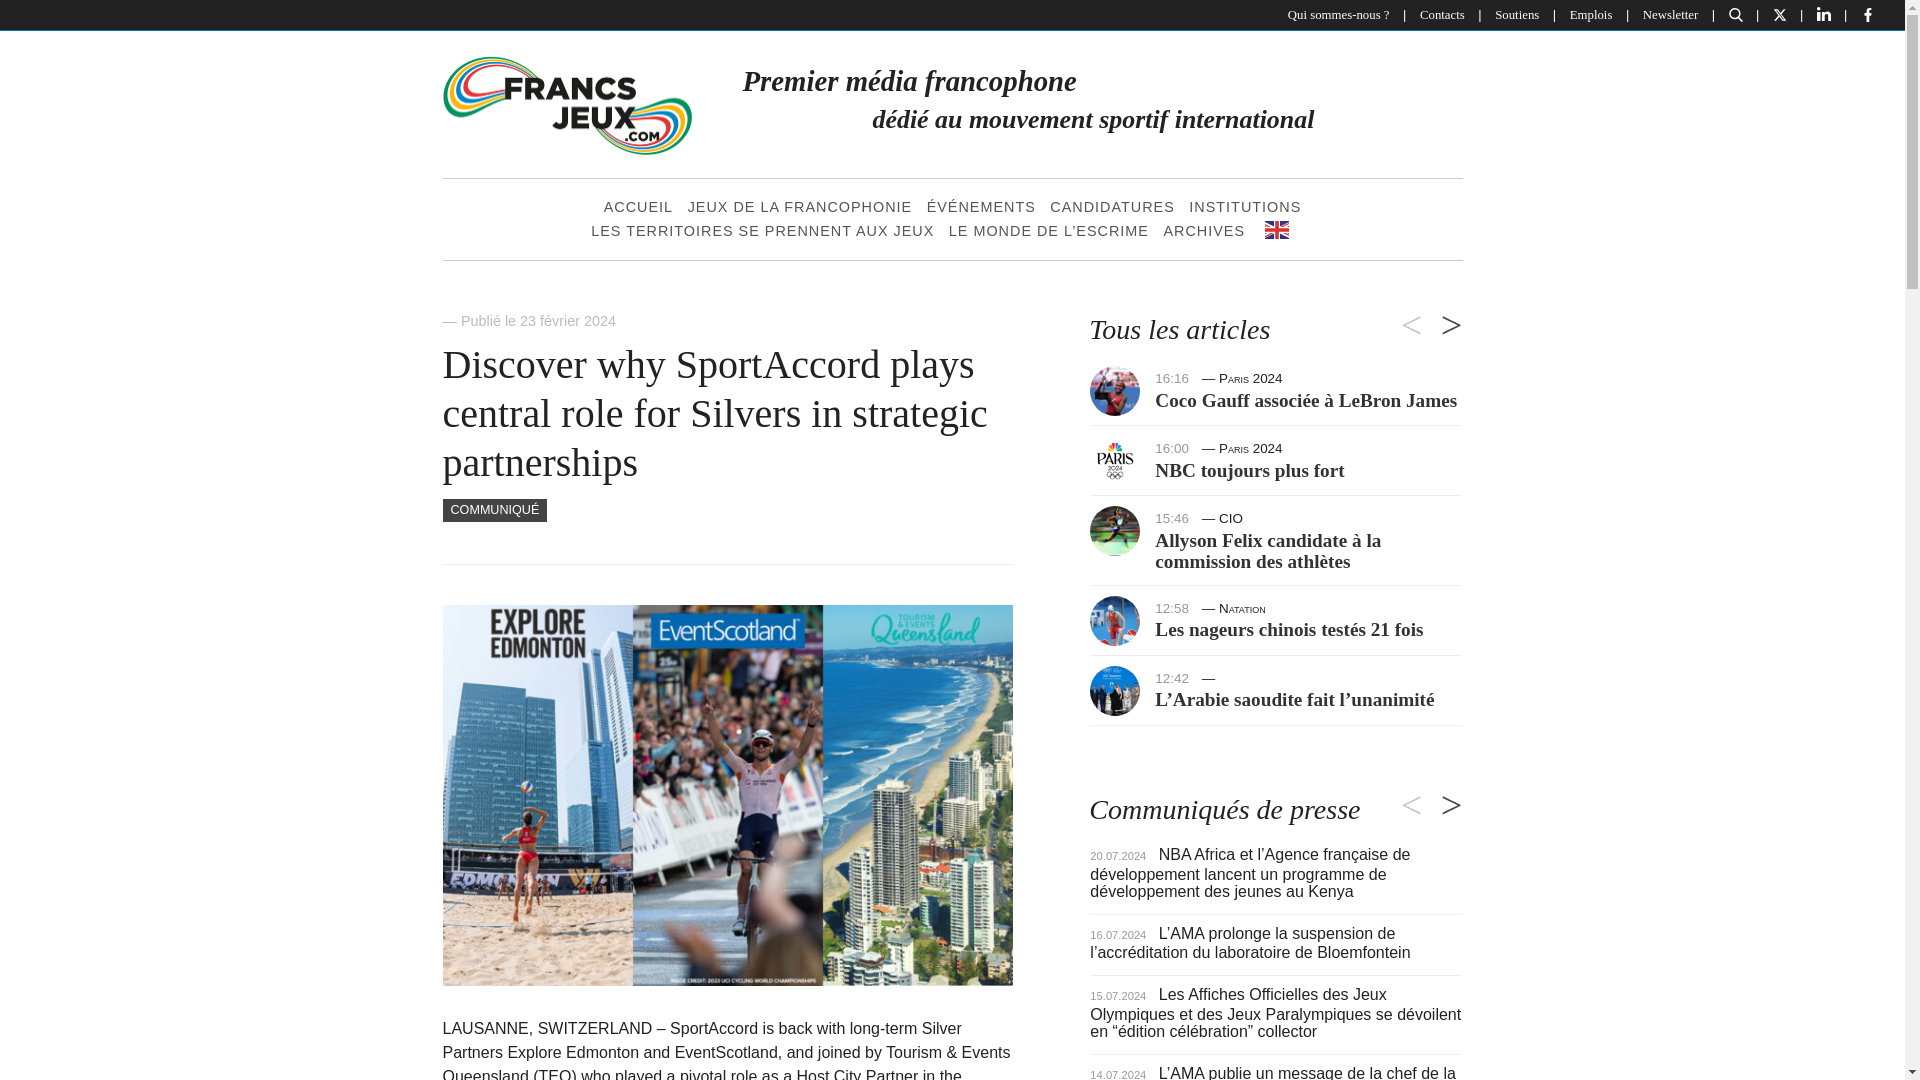  Describe the element at coordinates (1112, 208) in the screenshot. I see `CANDIDATURES` at that location.